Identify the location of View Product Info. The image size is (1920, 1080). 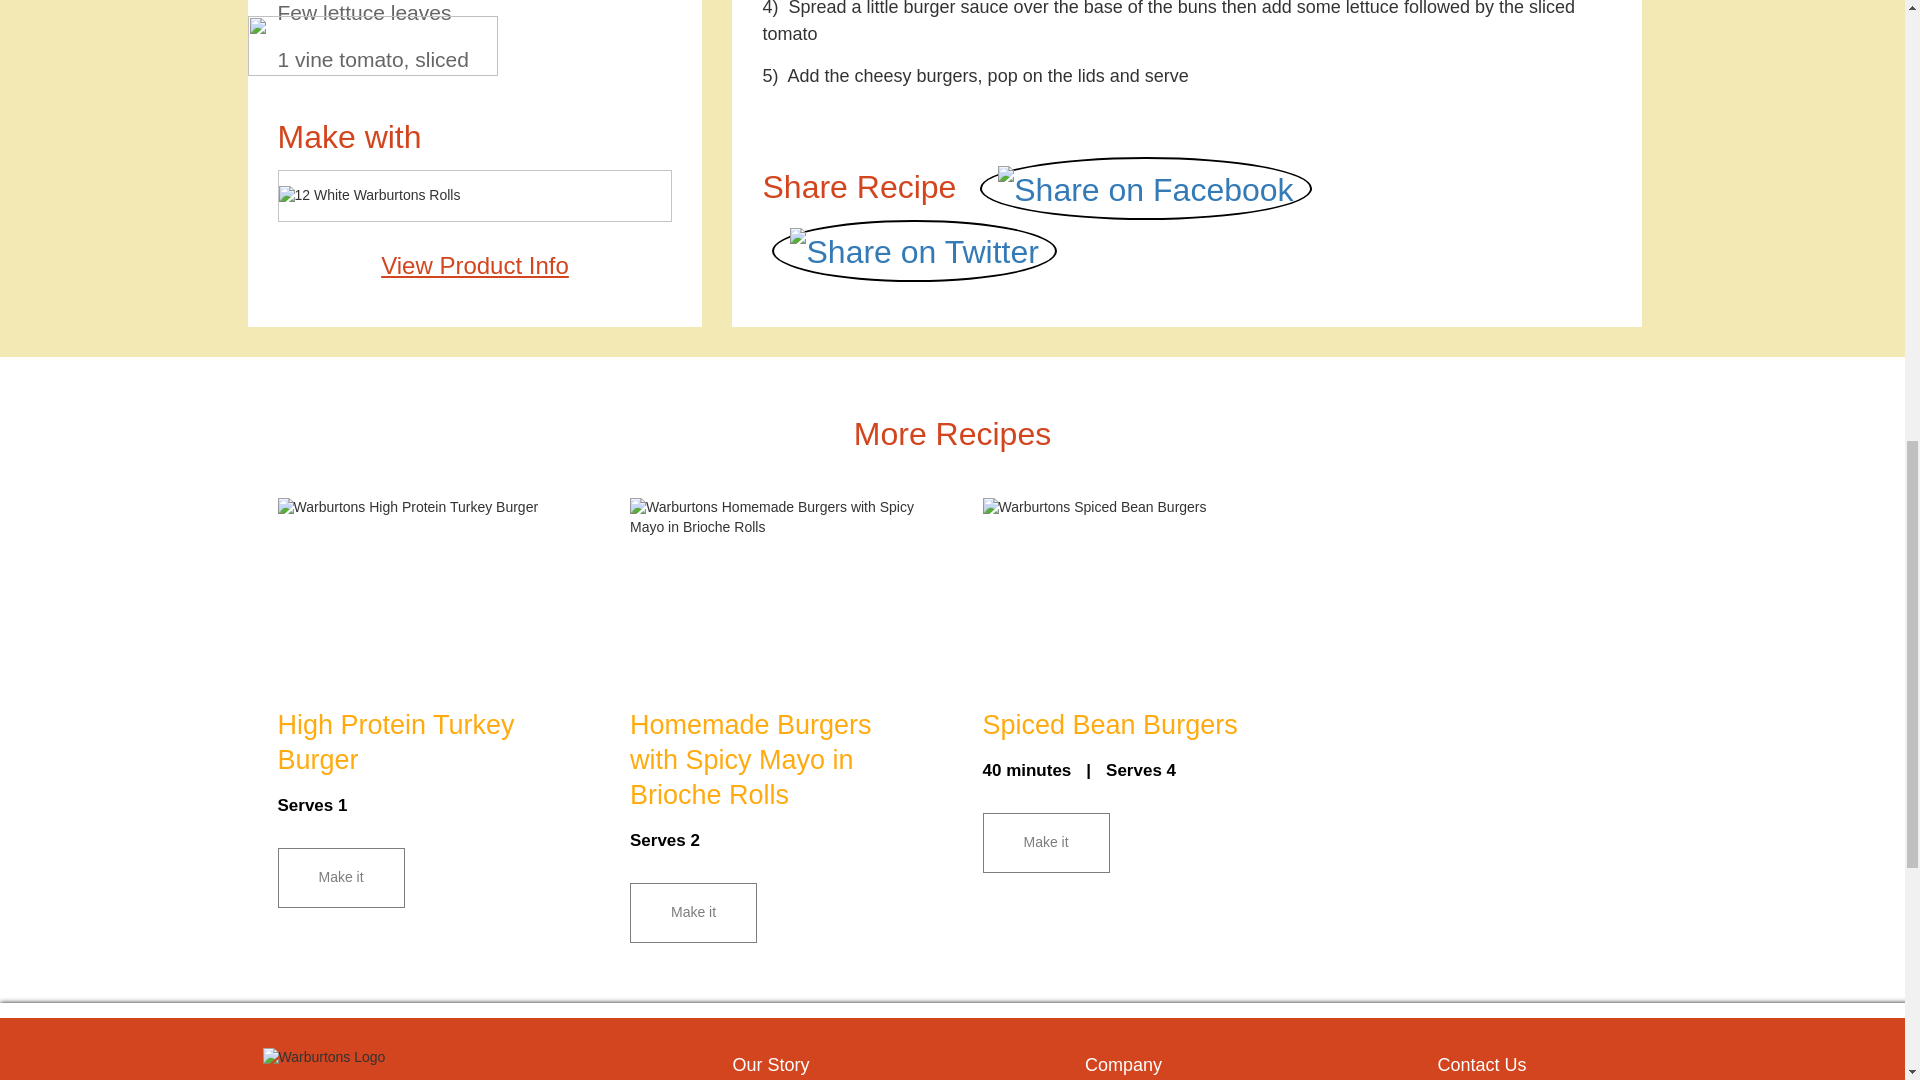
(474, 264).